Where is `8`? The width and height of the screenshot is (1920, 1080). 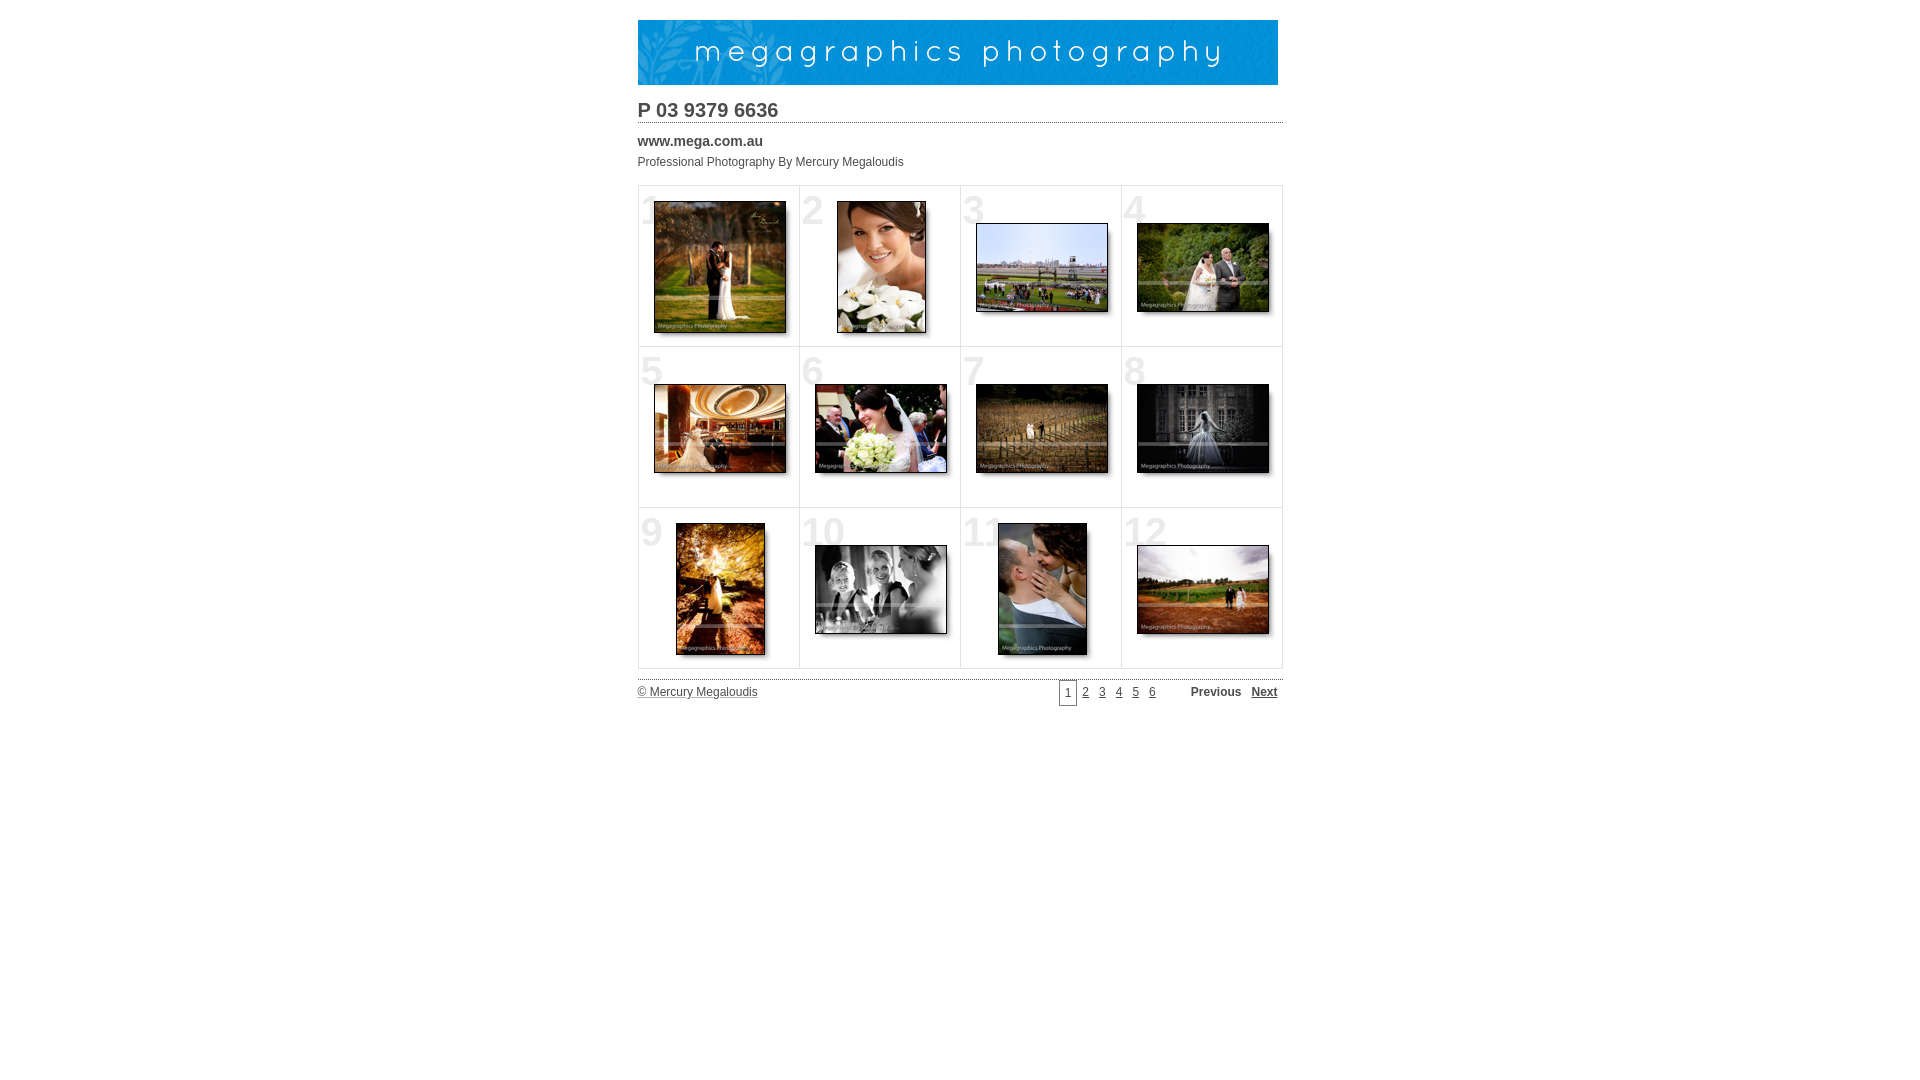 8 is located at coordinates (1201, 426).